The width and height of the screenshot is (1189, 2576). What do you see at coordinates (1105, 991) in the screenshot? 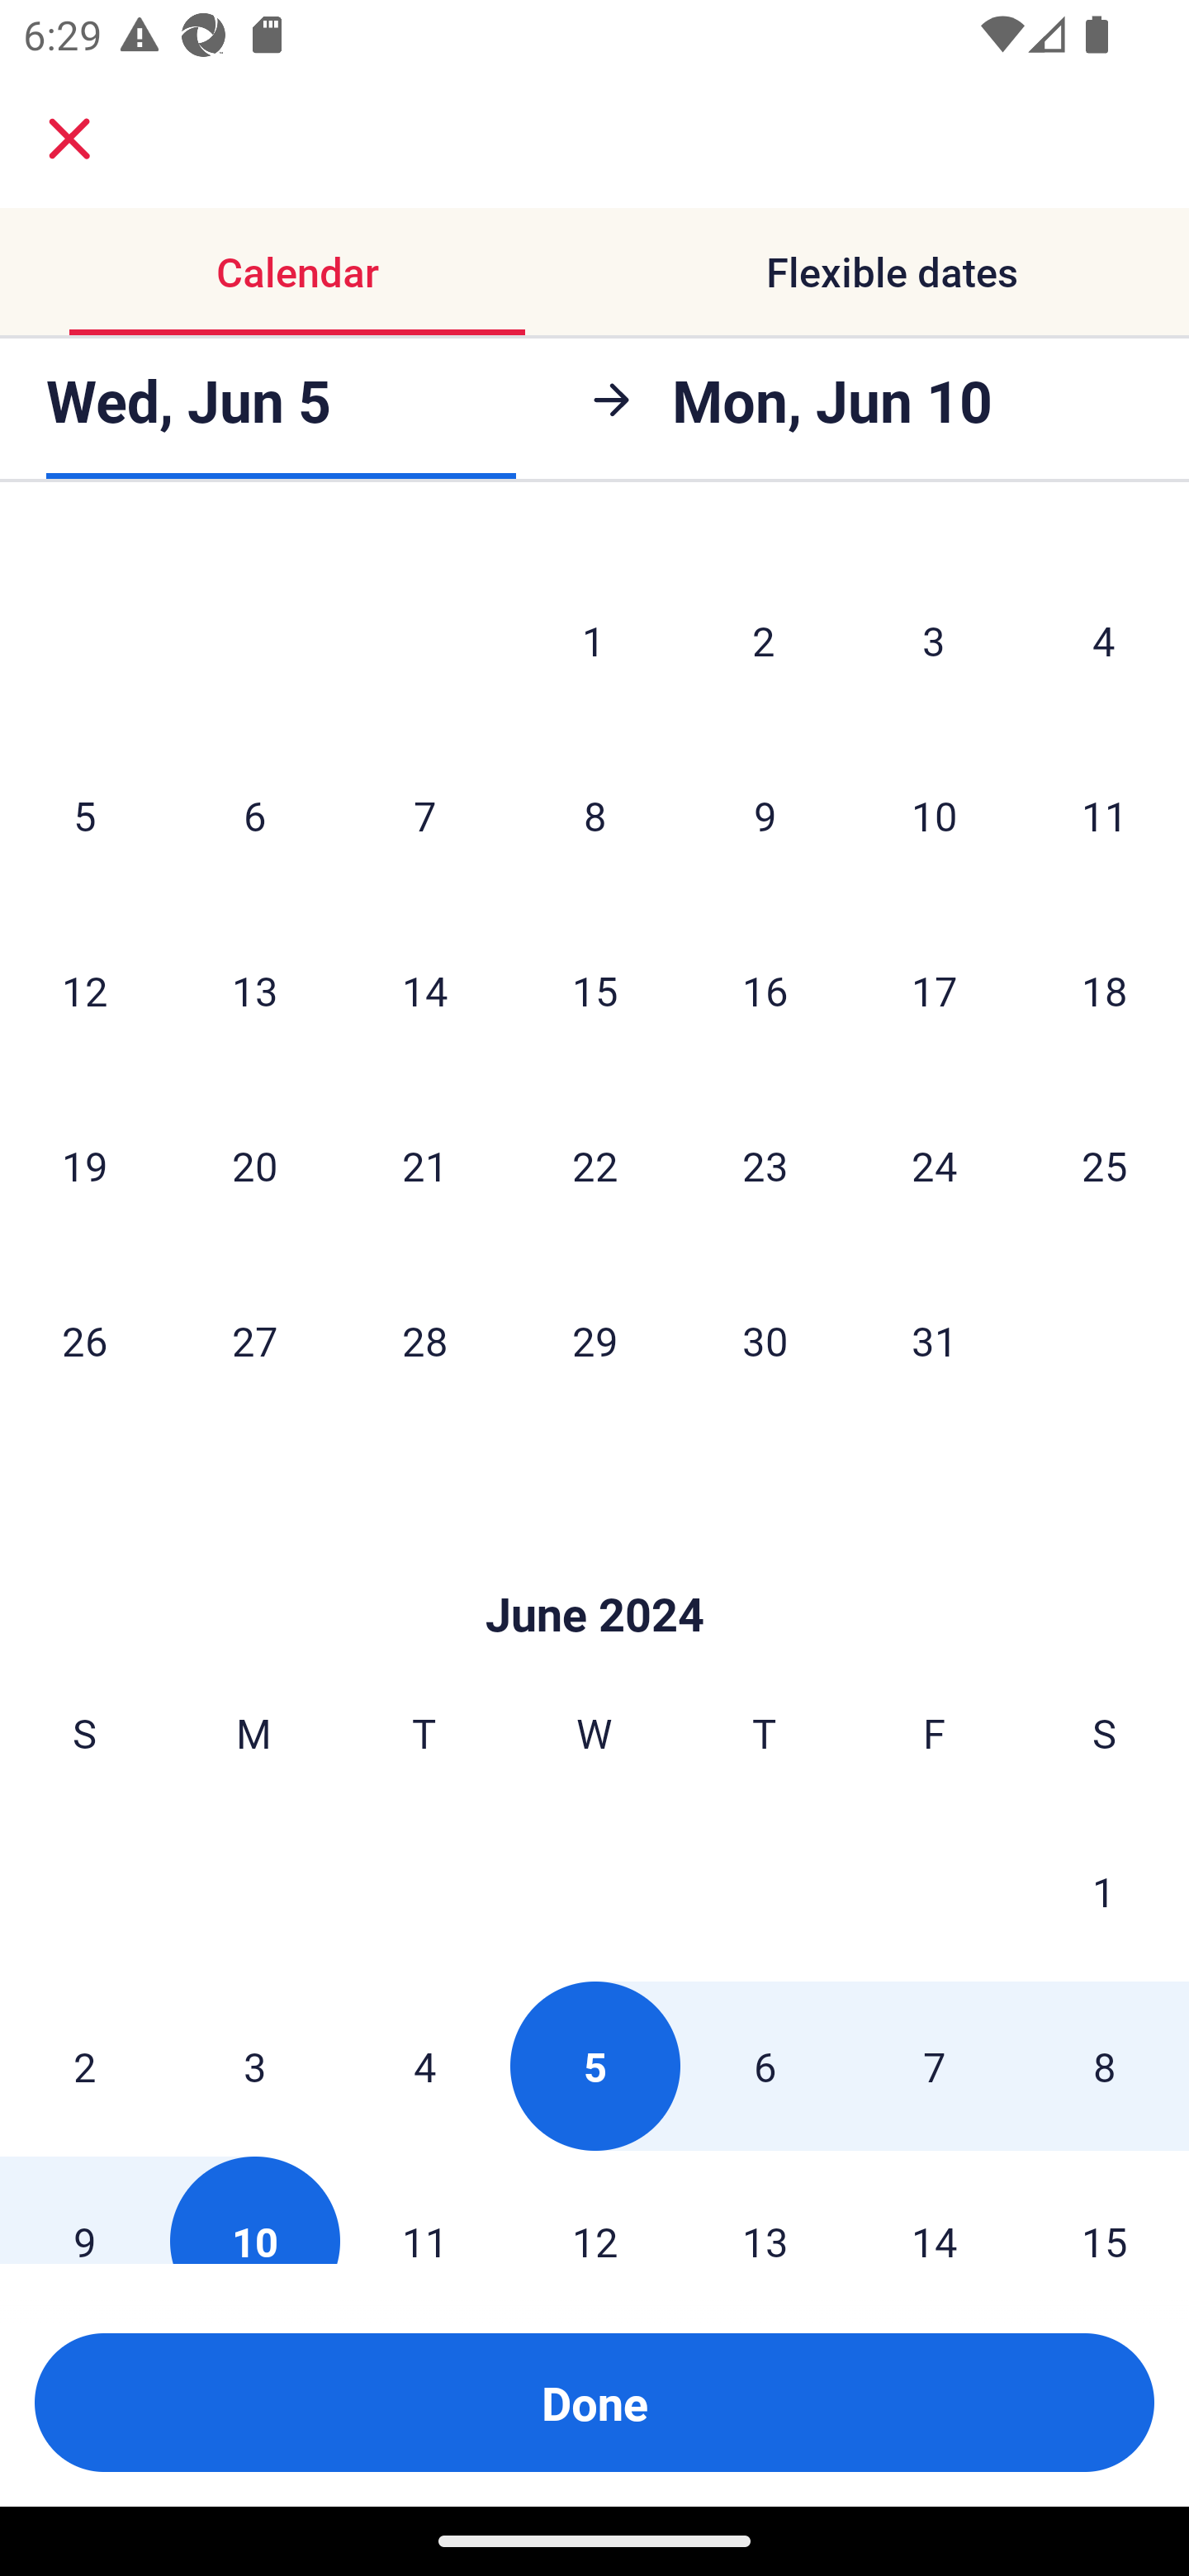
I see `18 Saturday, May 18, 2024` at bounding box center [1105, 991].